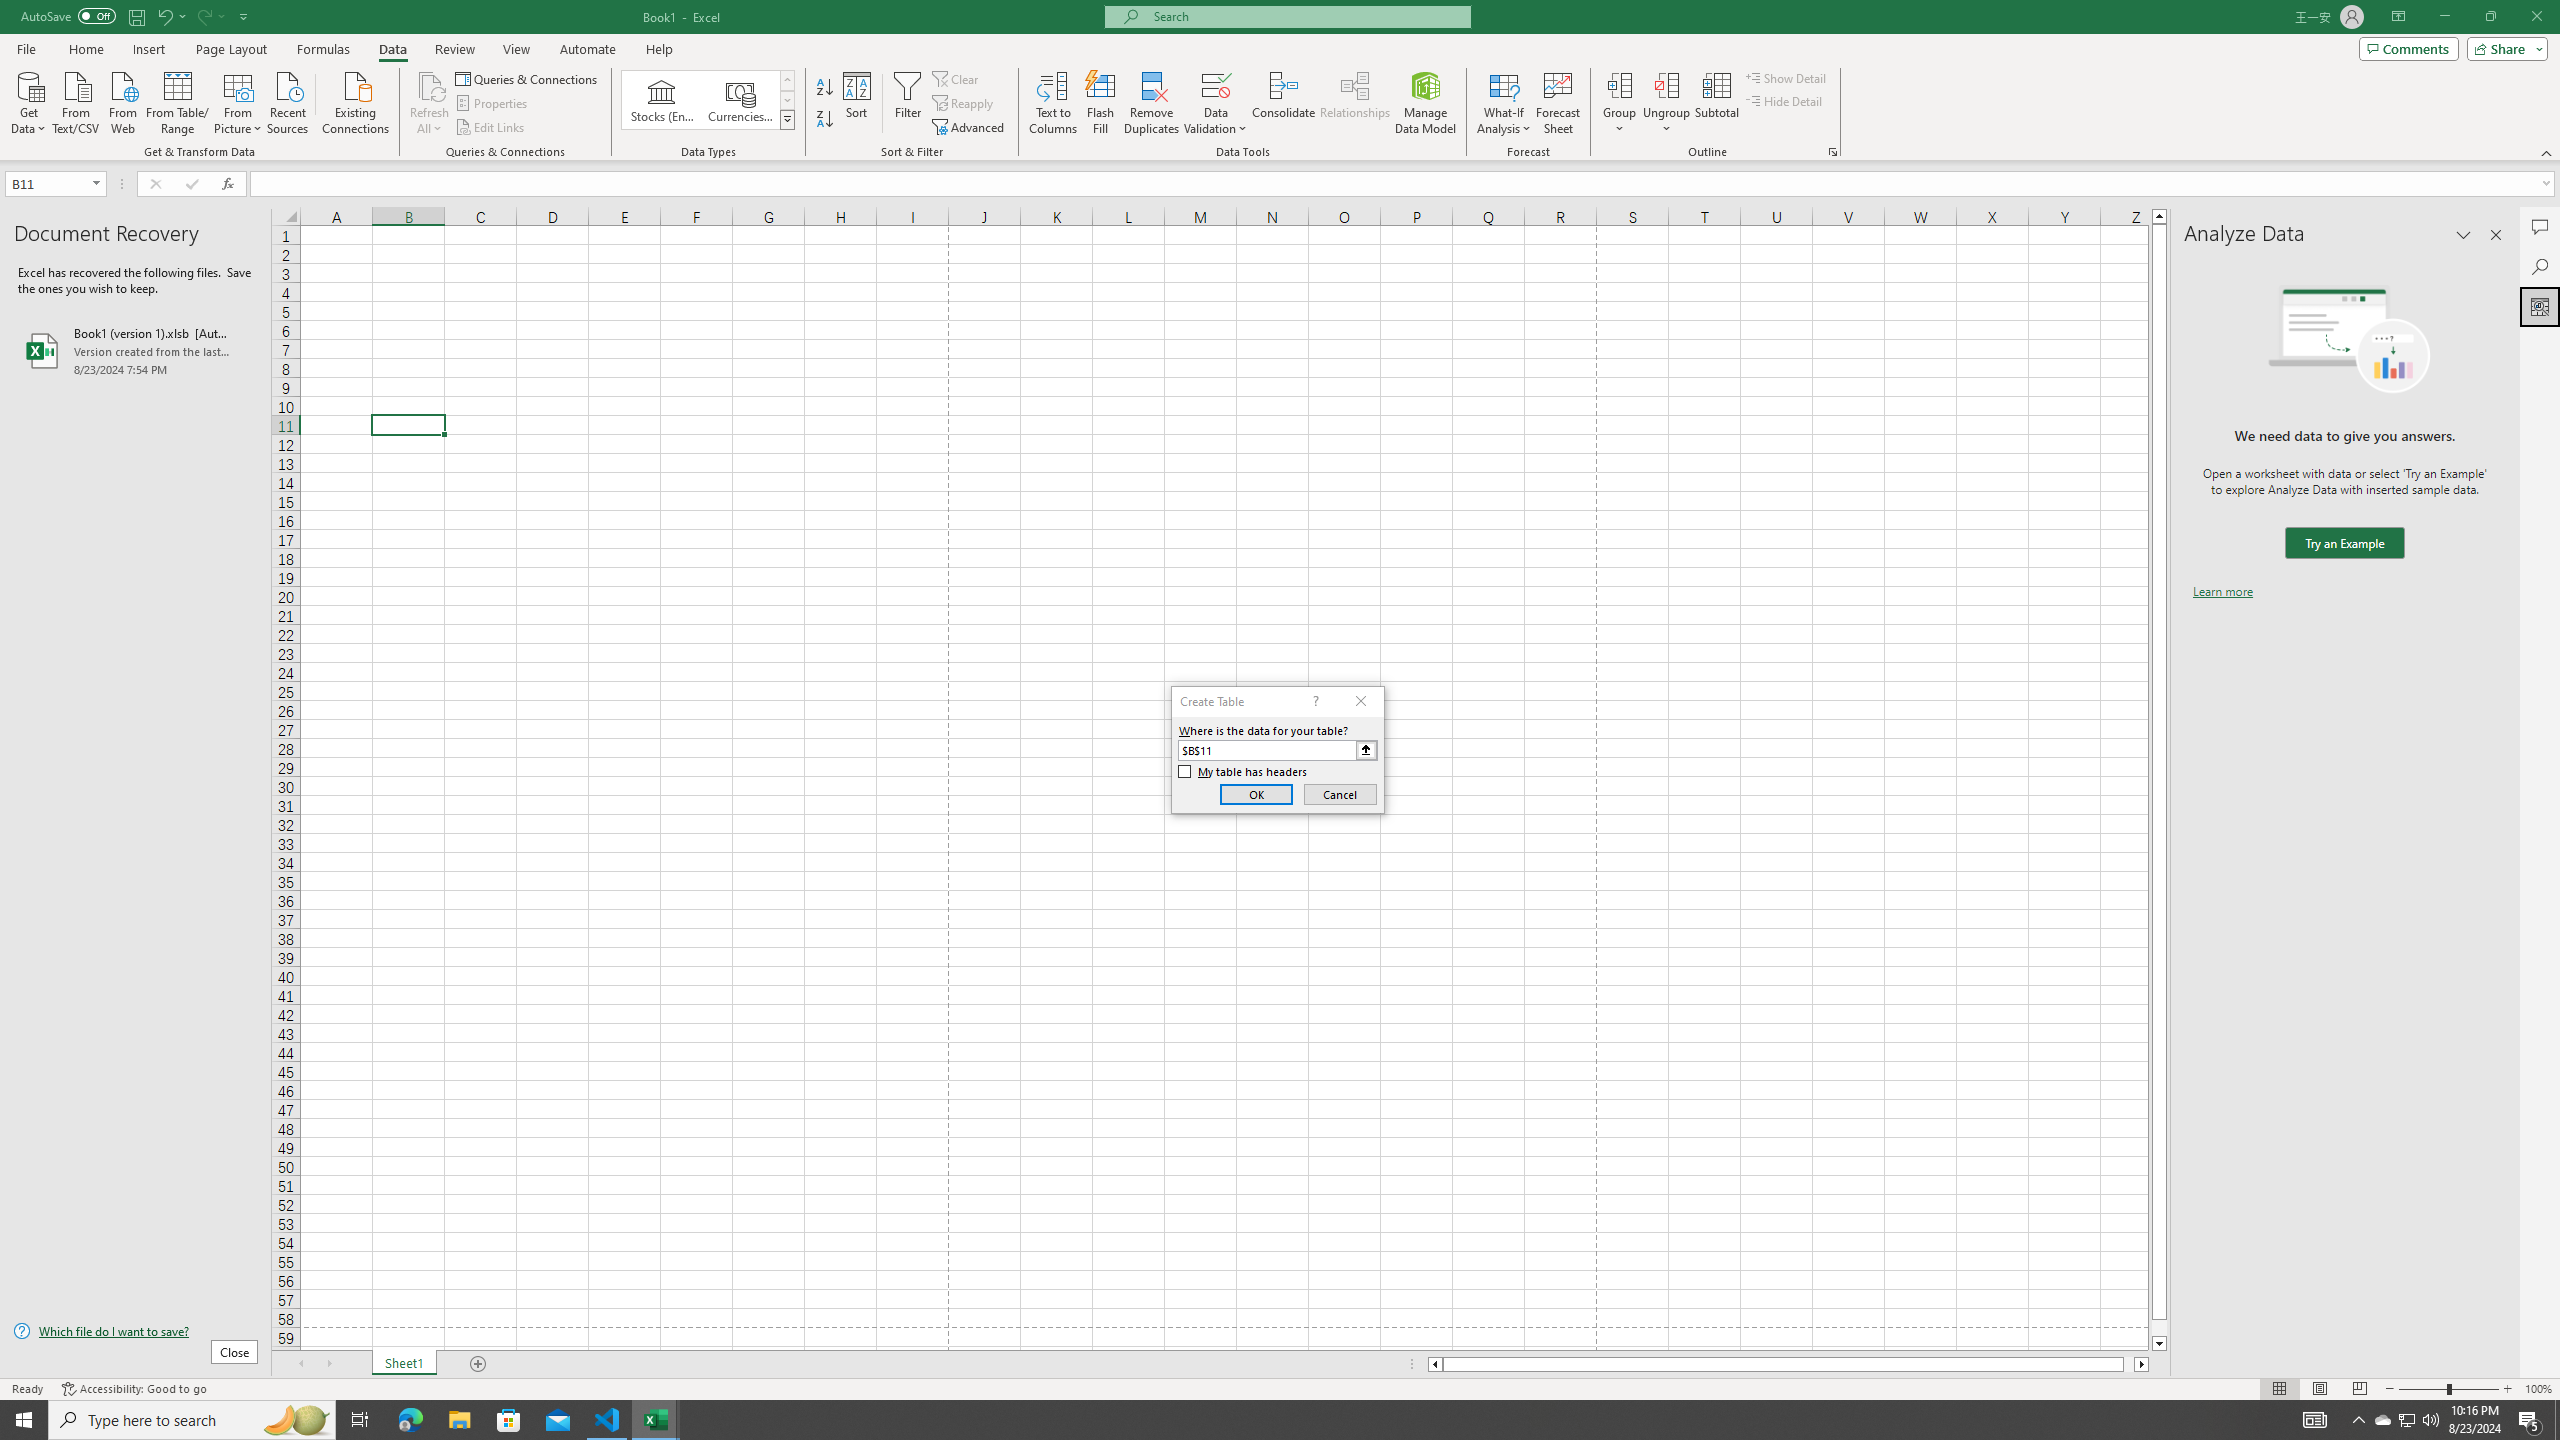  Describe the element at coordinates (1504, 103) in the screenshot. I see `What-If Analysis` at that location.